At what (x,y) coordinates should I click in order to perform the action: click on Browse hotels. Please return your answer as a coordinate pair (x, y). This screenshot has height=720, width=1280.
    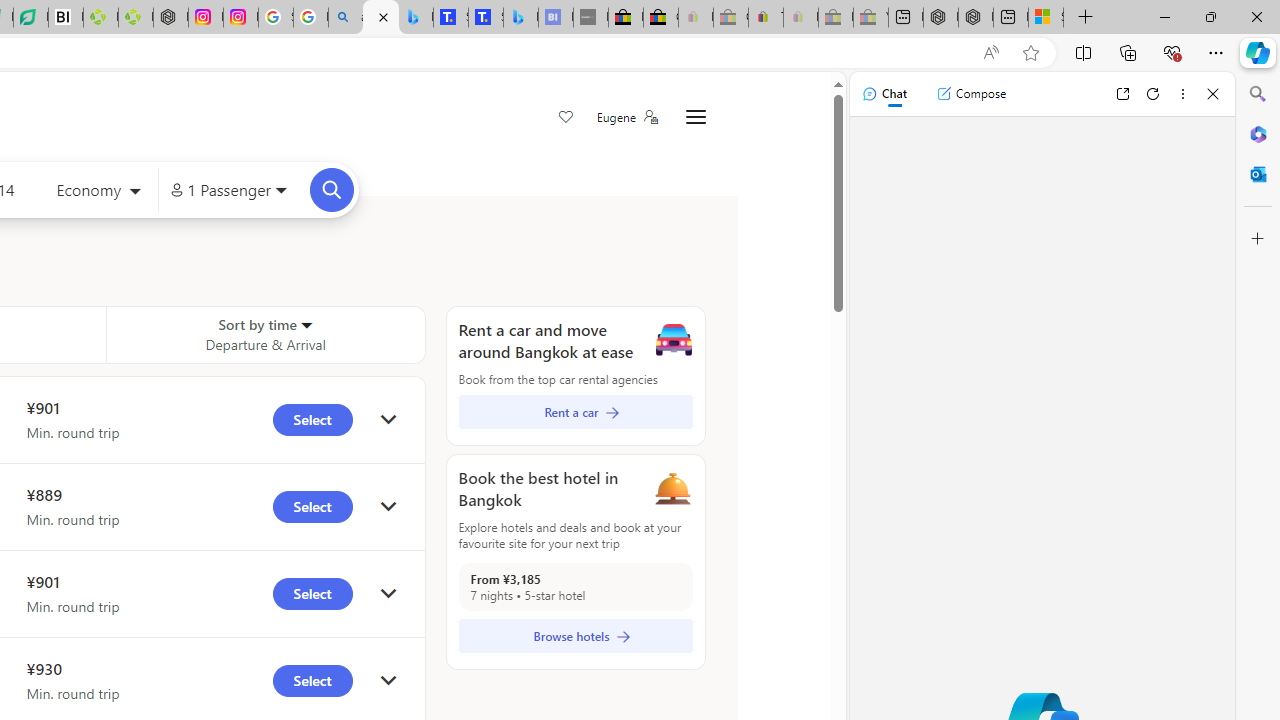
    Looking at the image, I should click on (575, 636).